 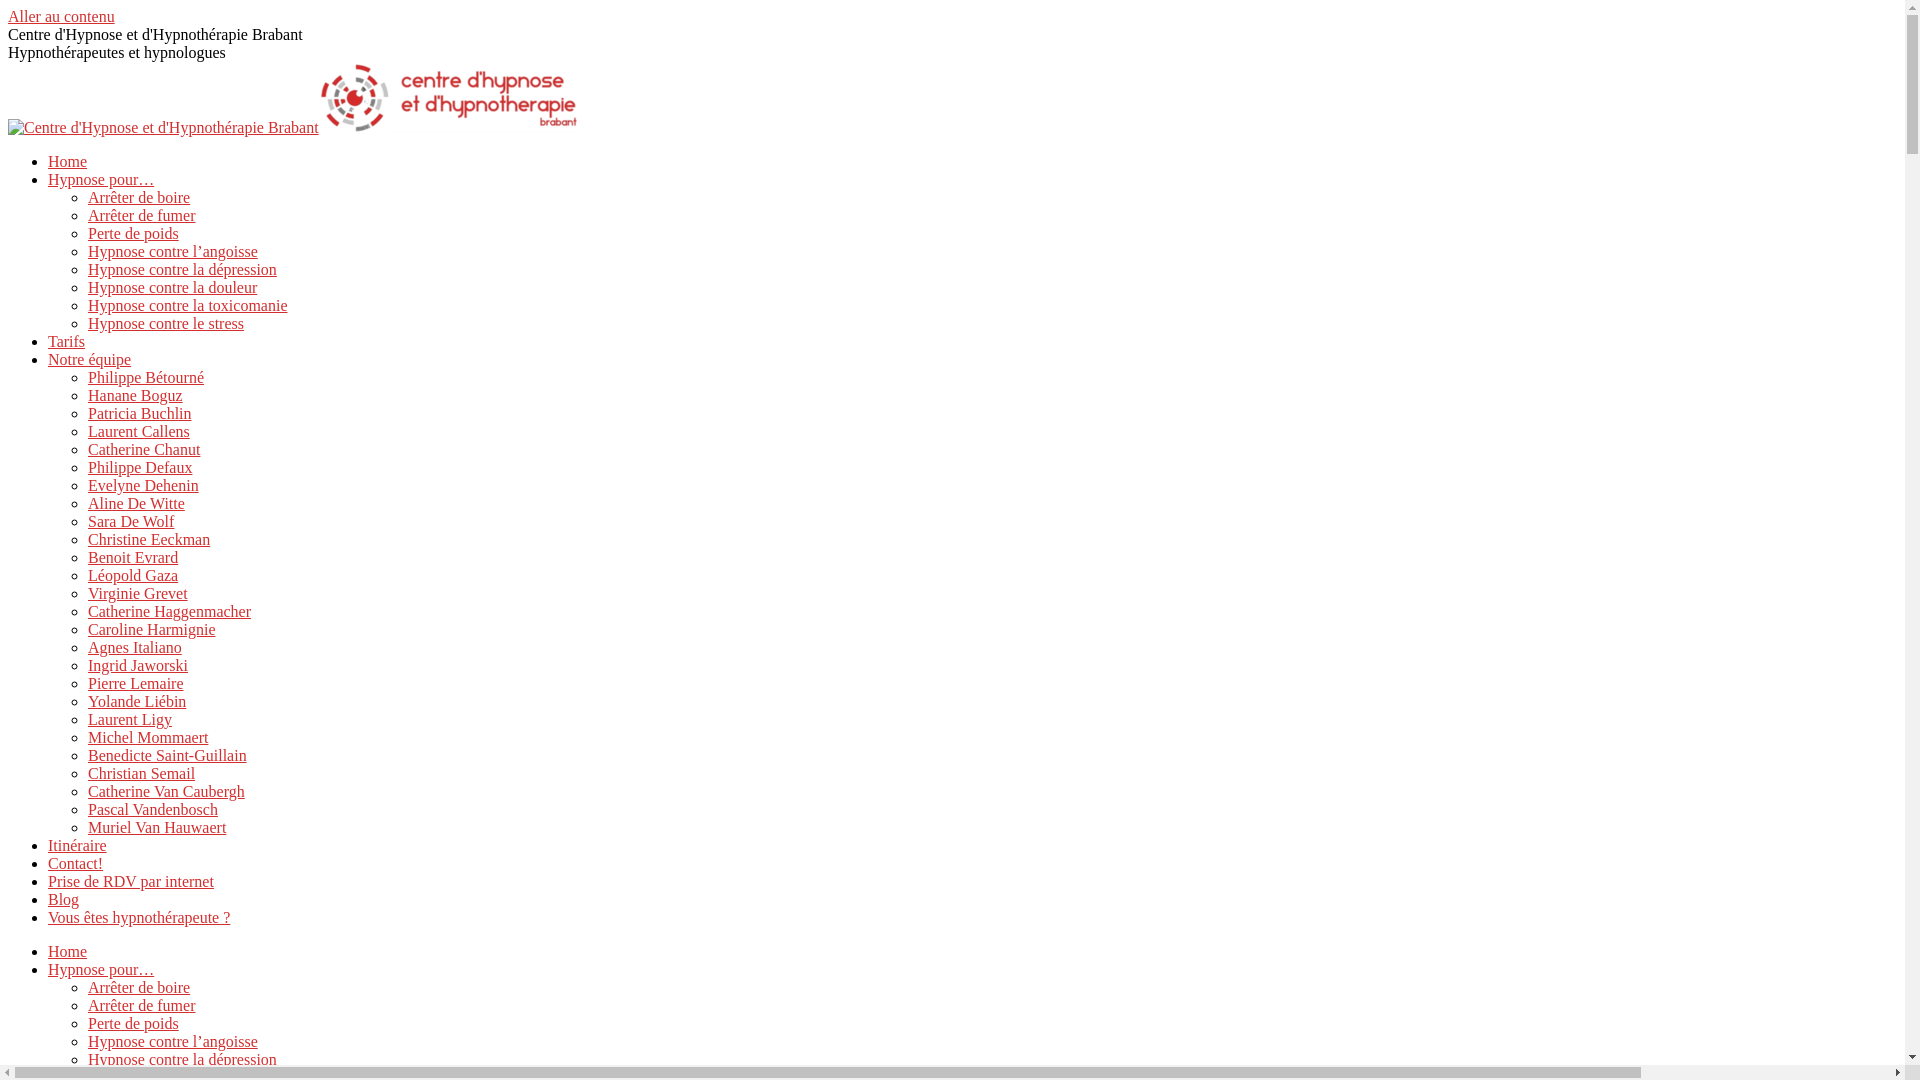 What do you see at coordinates (64, 900) in the screenshot?
I see `Blog` at bounding box center [64, 900].